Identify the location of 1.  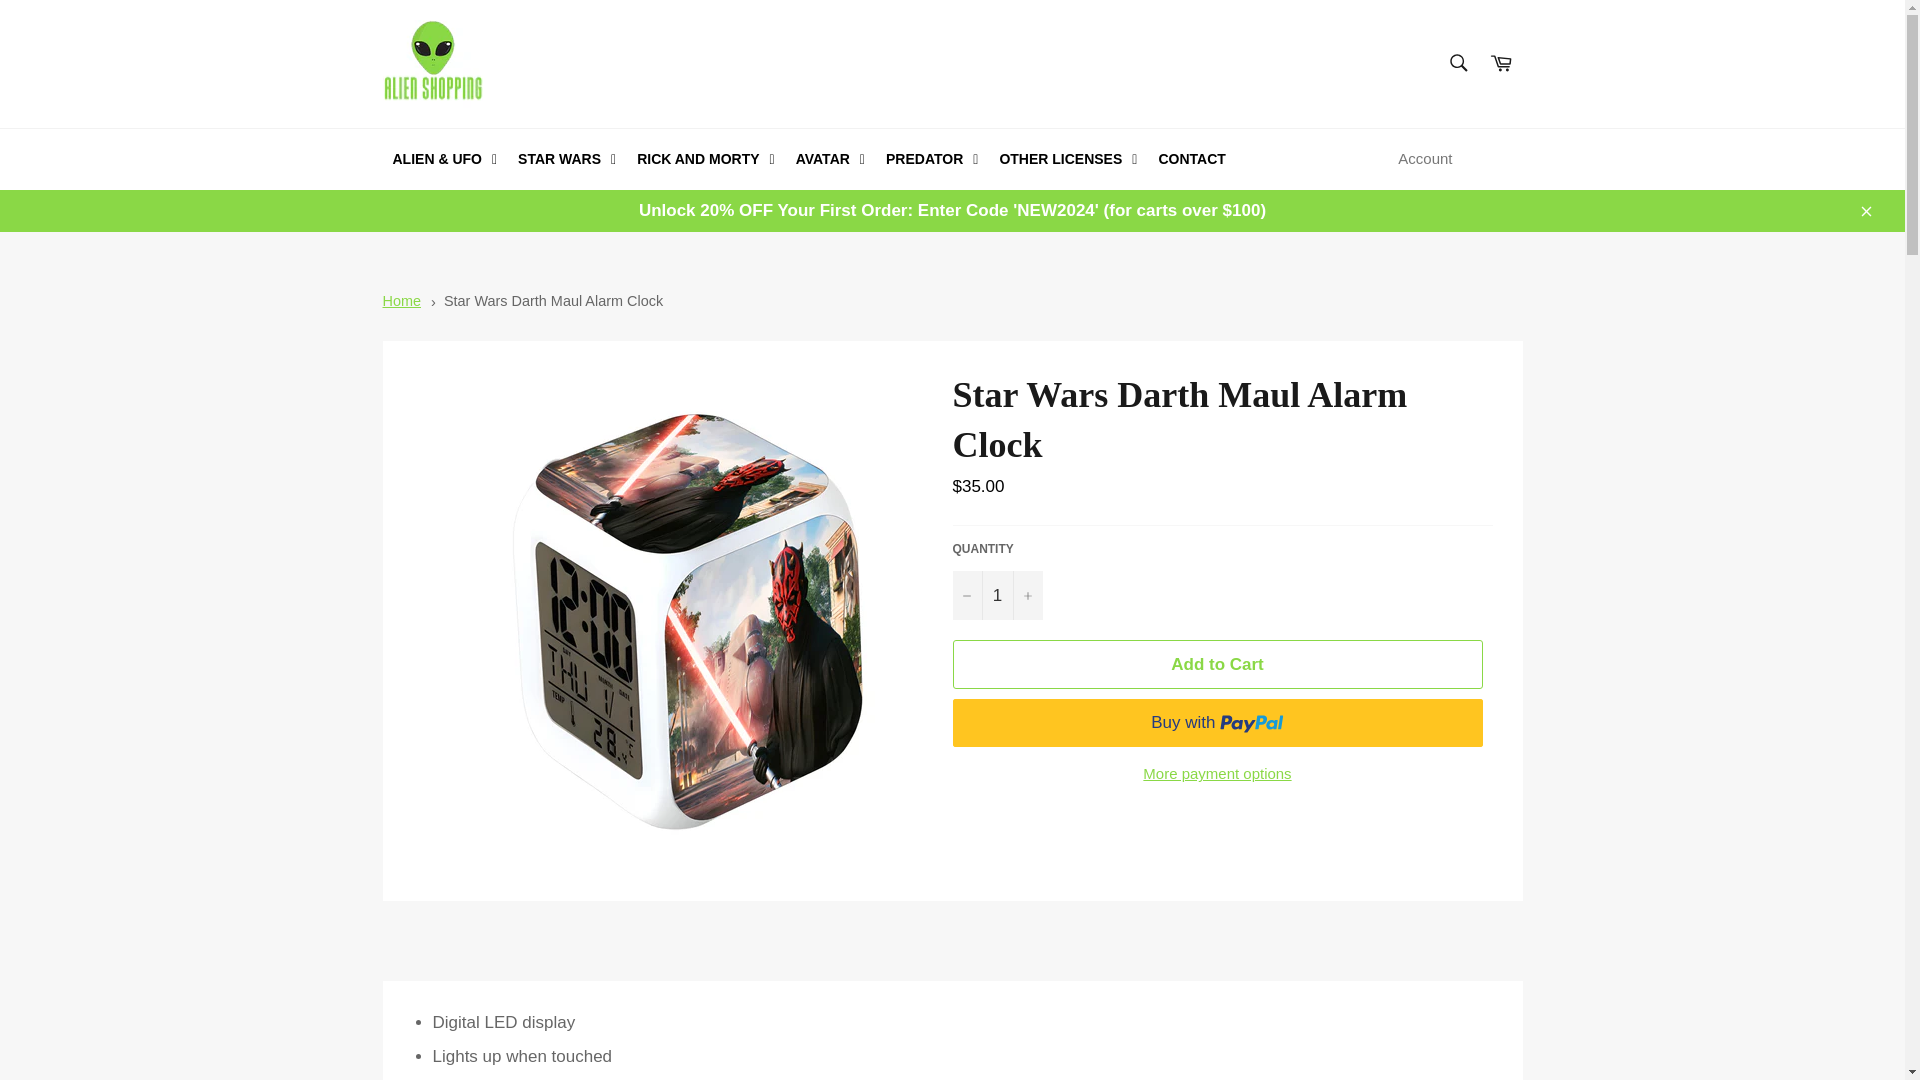
(997, 595).